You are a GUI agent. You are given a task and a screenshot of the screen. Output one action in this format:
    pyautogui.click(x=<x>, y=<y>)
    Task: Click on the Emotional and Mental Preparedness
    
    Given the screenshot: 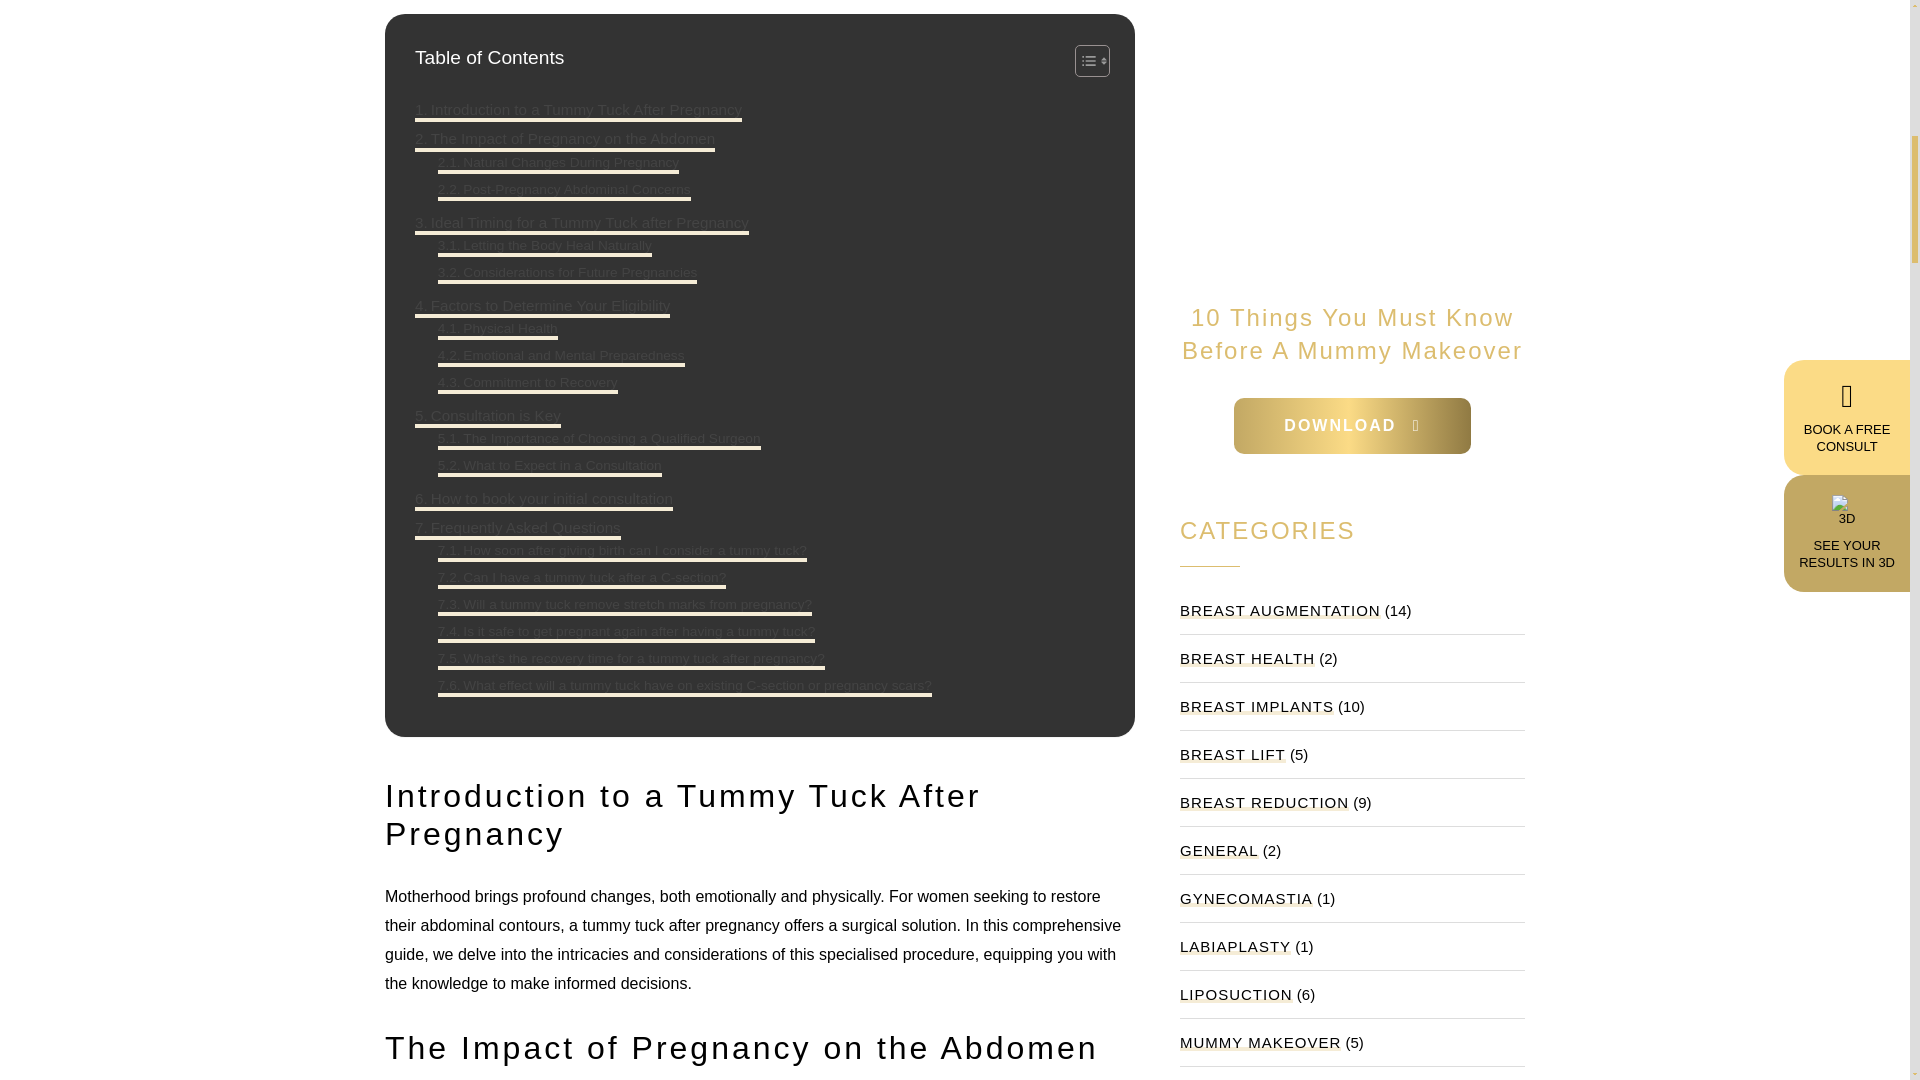 What is the action you would take?
    pyautogui.click(x=561, y=356)
    